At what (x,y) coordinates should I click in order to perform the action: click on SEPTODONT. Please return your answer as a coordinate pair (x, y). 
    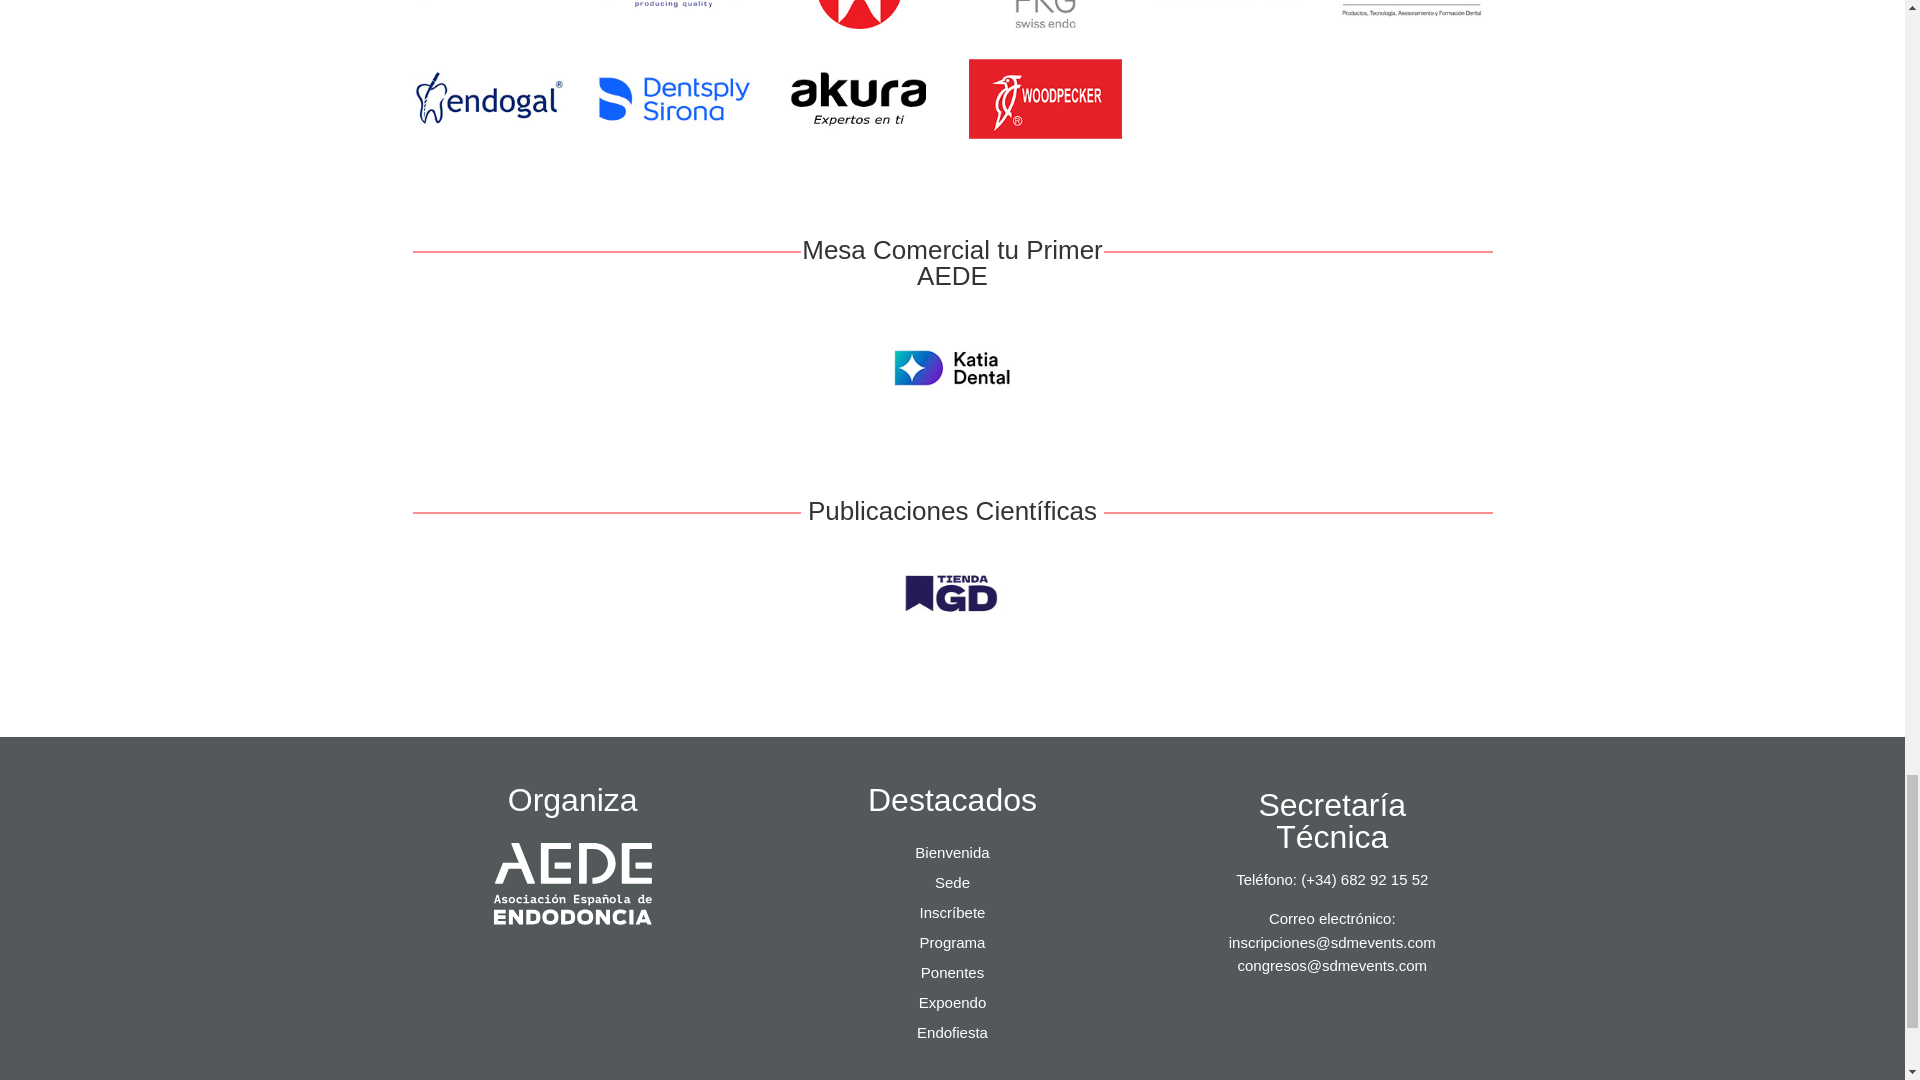
    Looking at the image, I should click on (860, 14).